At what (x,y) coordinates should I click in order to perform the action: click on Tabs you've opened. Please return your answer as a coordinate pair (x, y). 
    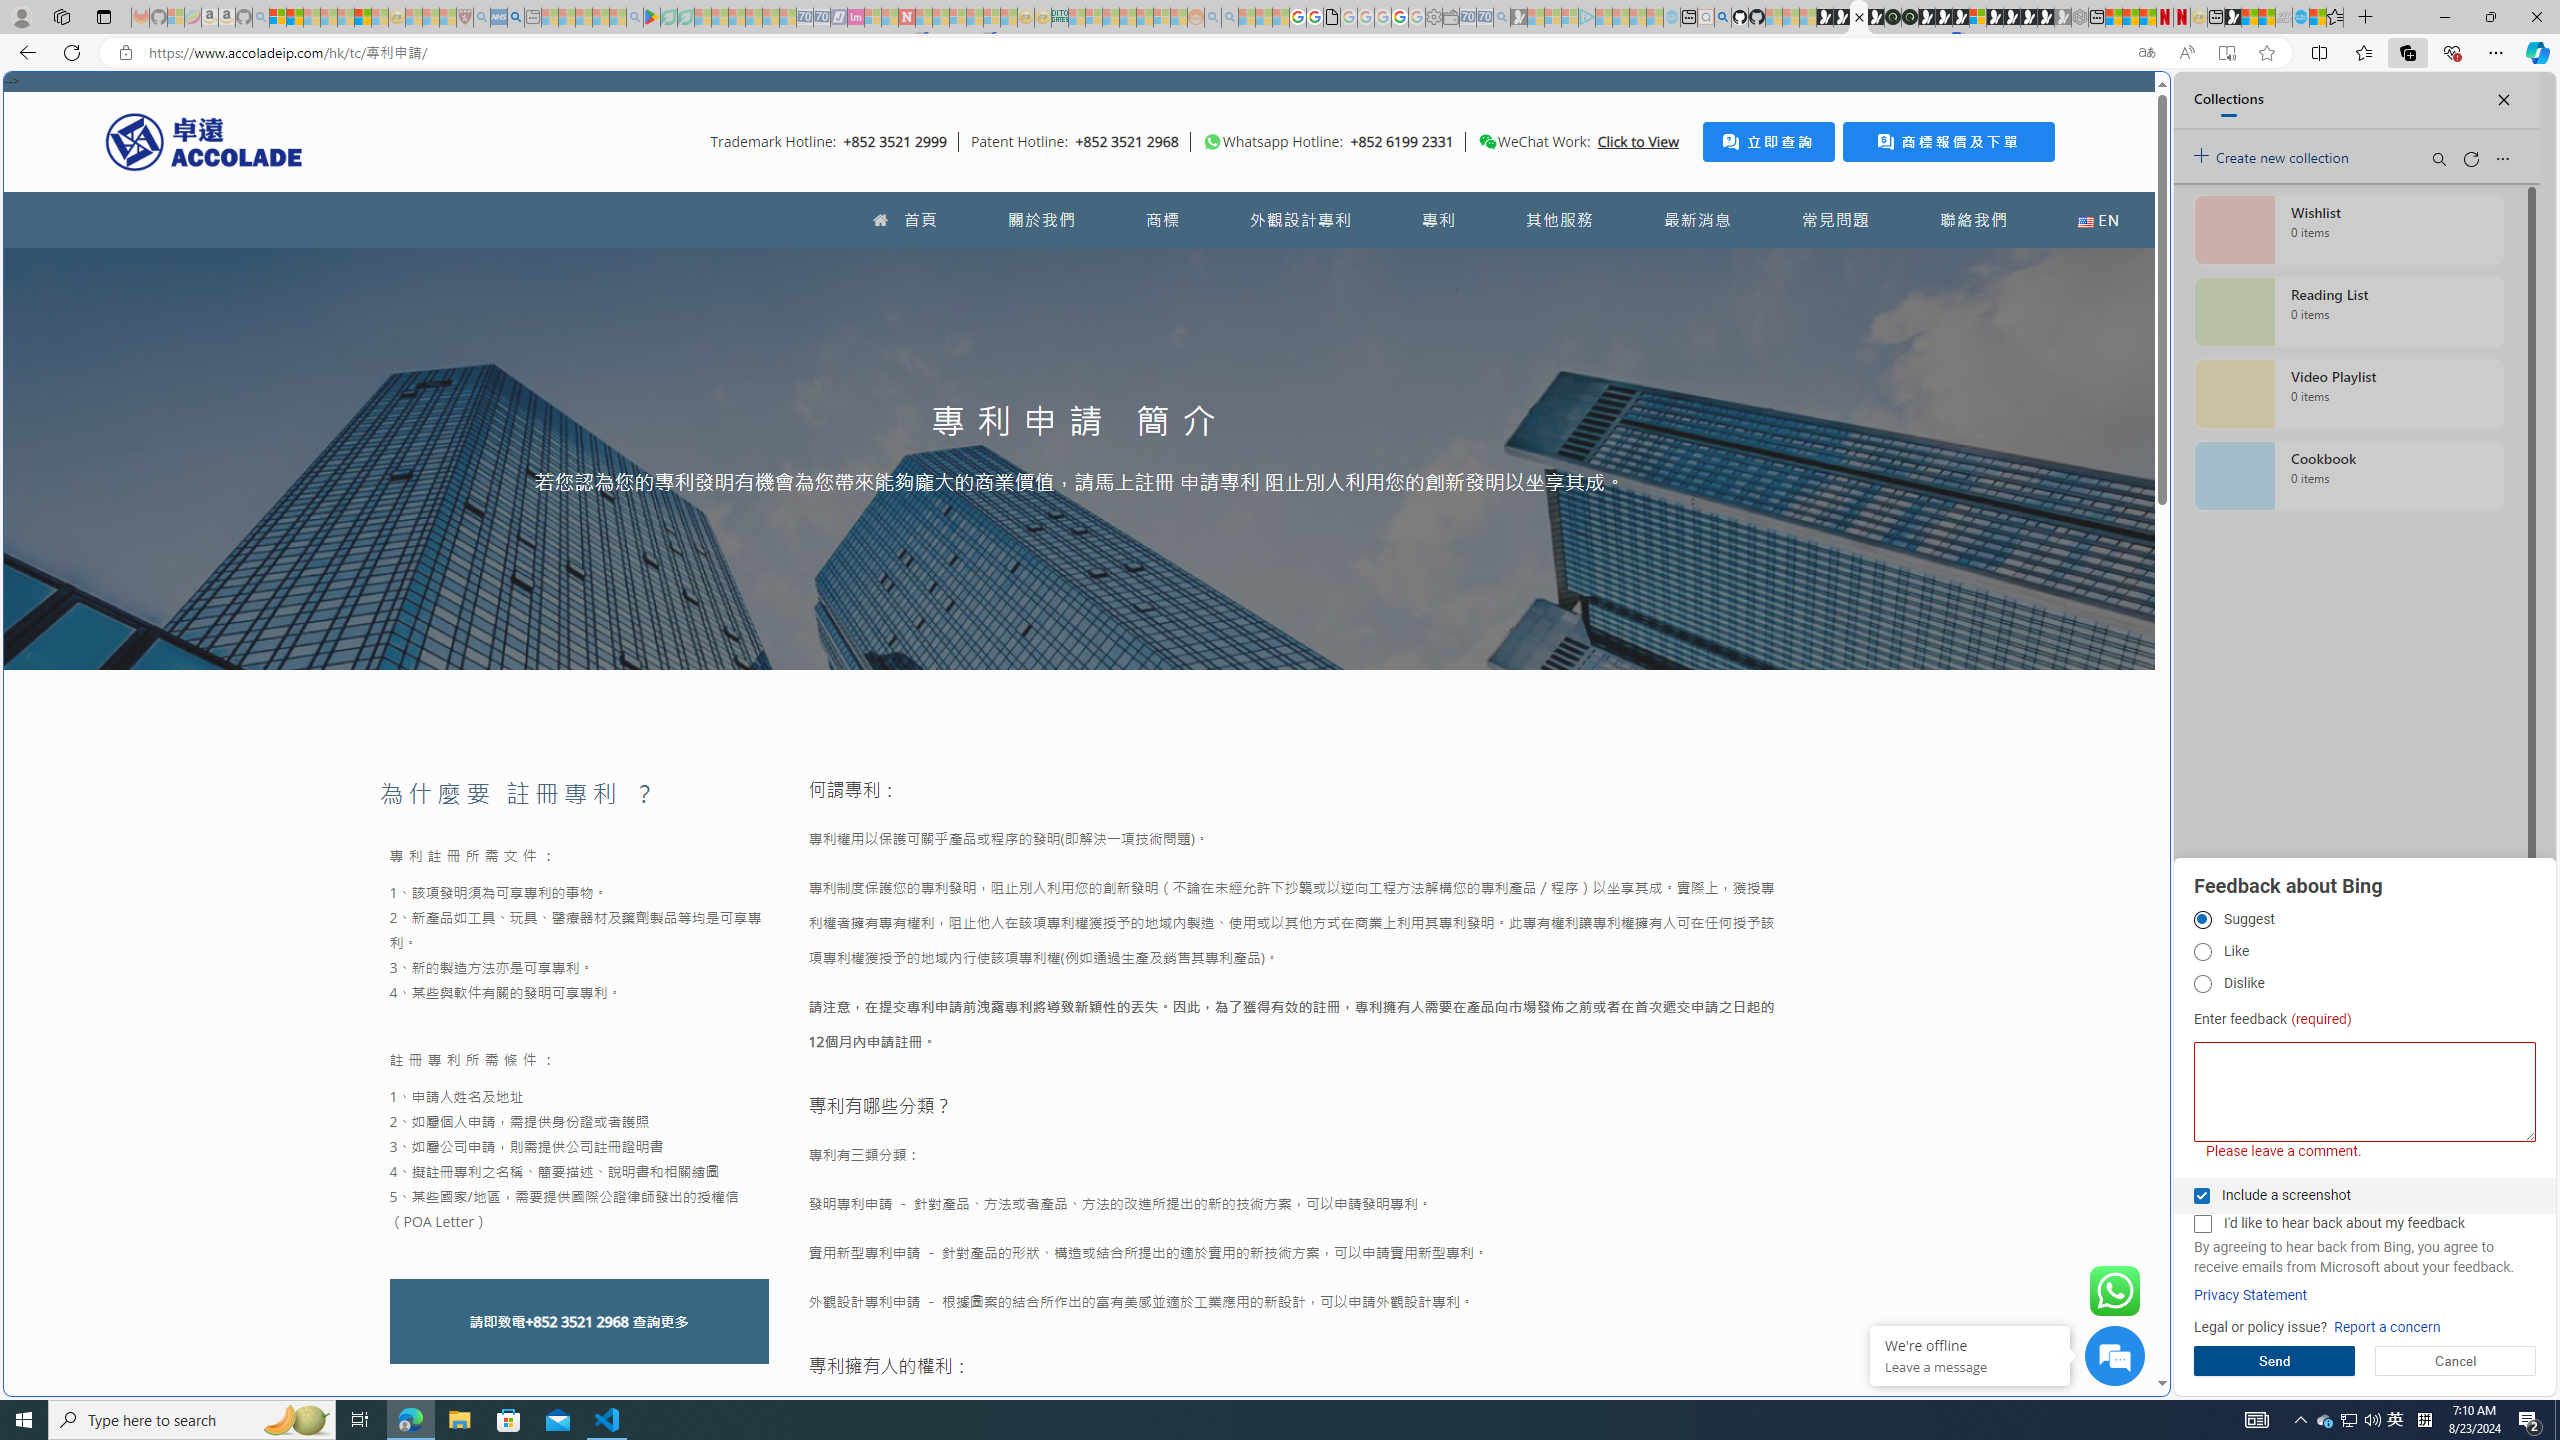
    Looking at the image, I should click on (1558, 266).